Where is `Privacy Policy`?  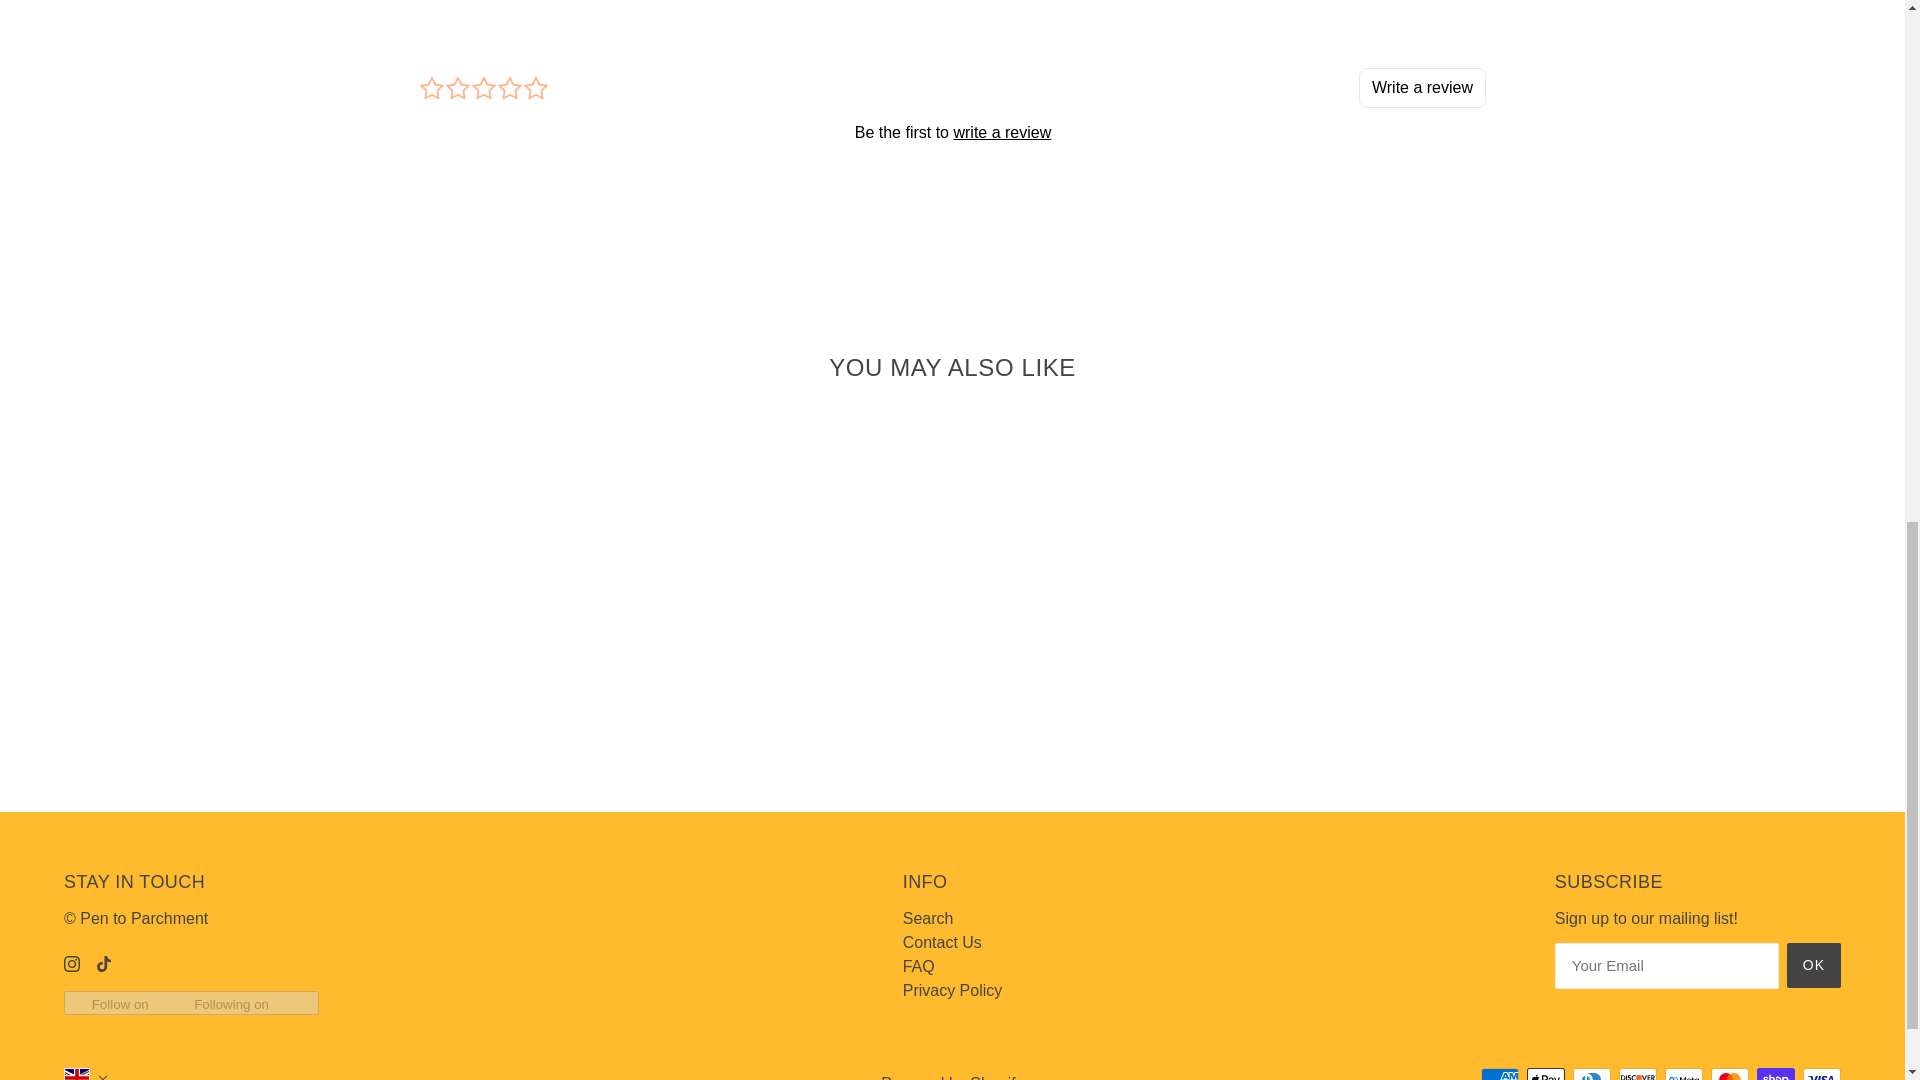
Privacy Policy is located at coordinates (952, 990).